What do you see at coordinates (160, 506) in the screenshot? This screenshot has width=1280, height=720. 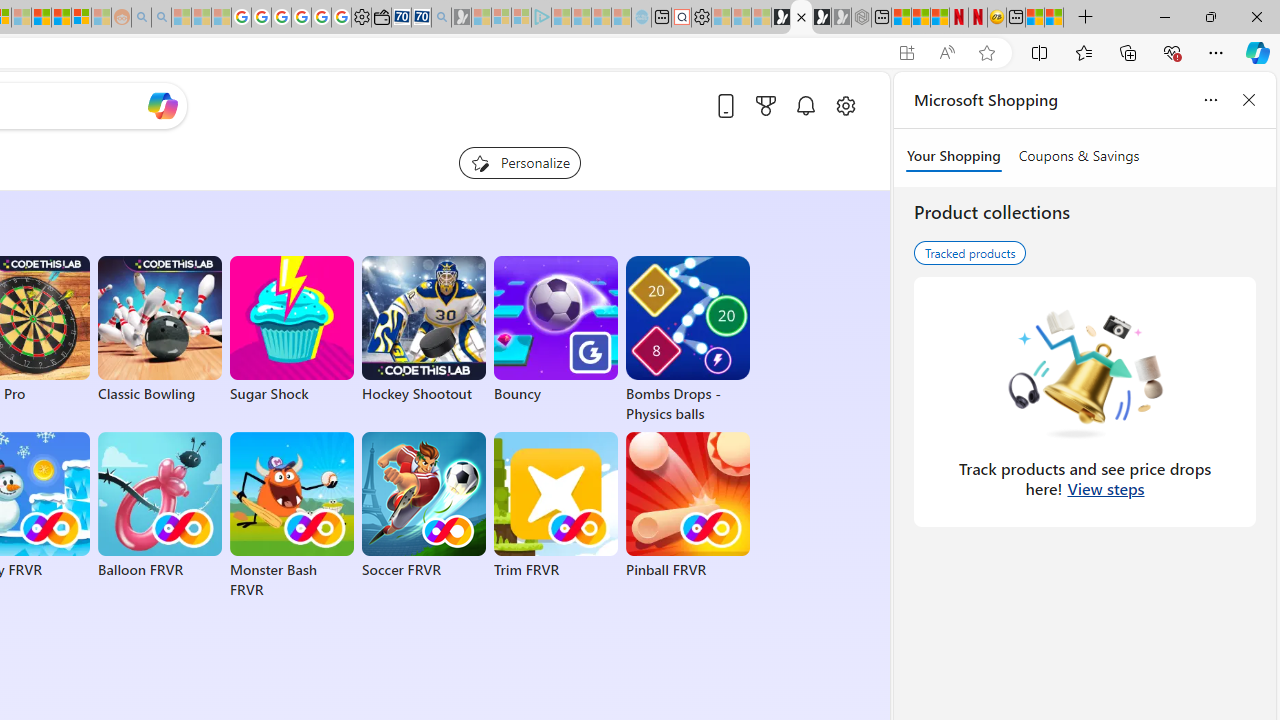 I see `Balloon FRVR` at bounding box center [160, 506].